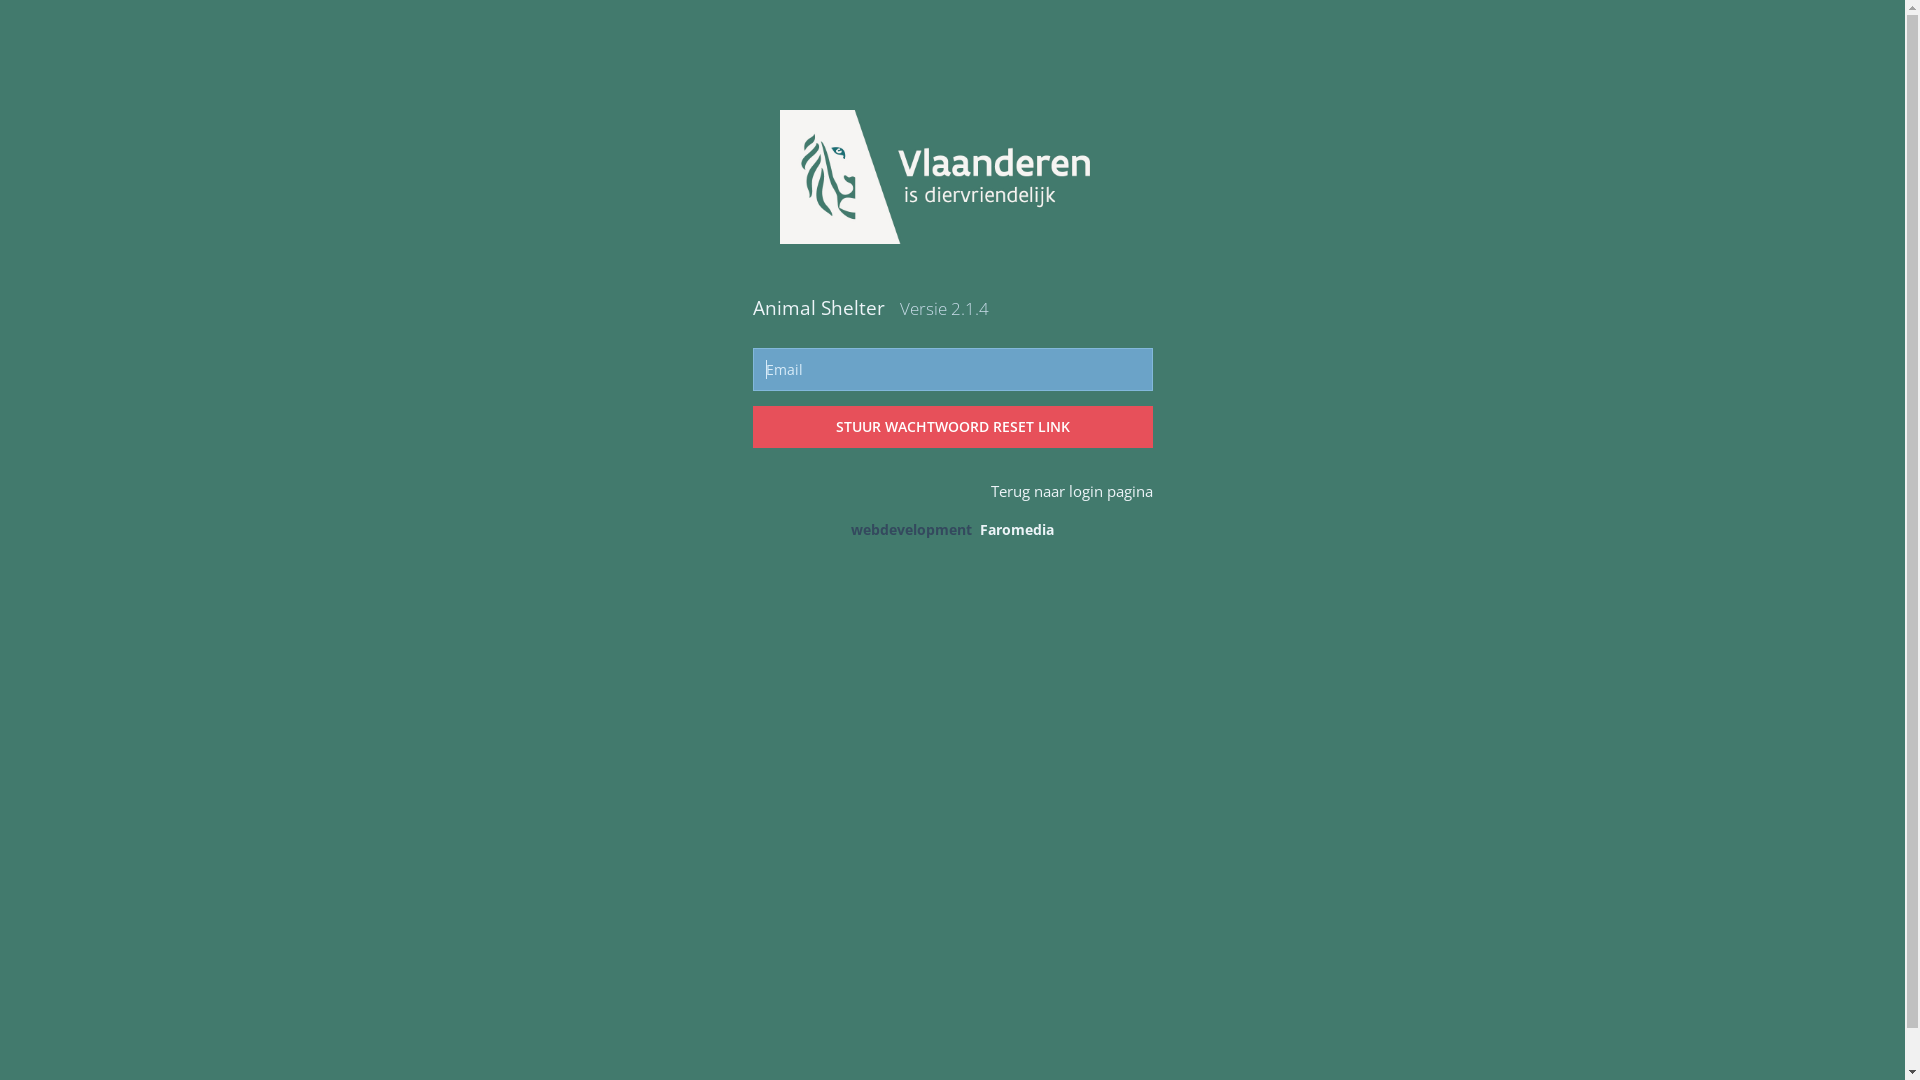  Describe the element at coordinates (1071, 491) in the screenshot. I see `Terug naar login pagina` at that location.